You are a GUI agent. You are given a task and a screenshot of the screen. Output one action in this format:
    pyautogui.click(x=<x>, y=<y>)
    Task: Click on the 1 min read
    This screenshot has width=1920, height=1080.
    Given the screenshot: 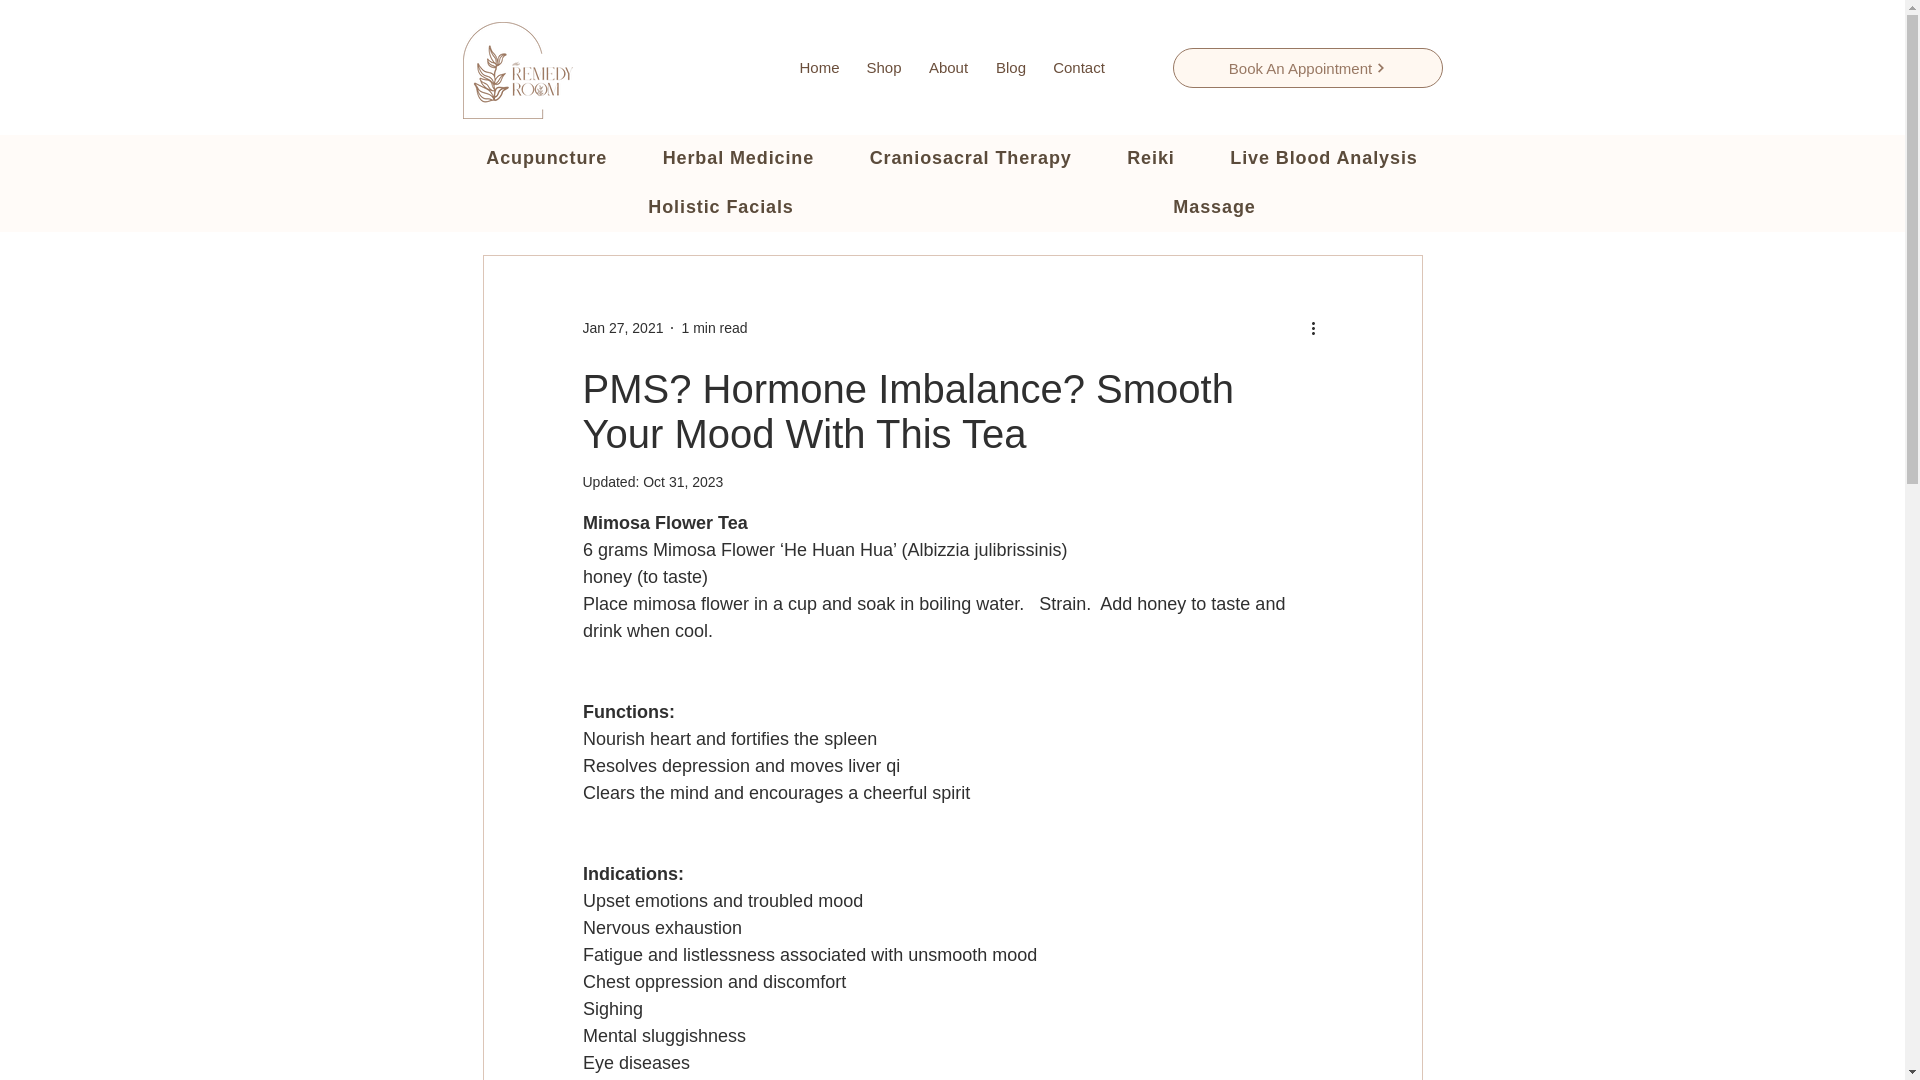 What is the action you would take?
    pyautogui.click(x=714, y=327)
    